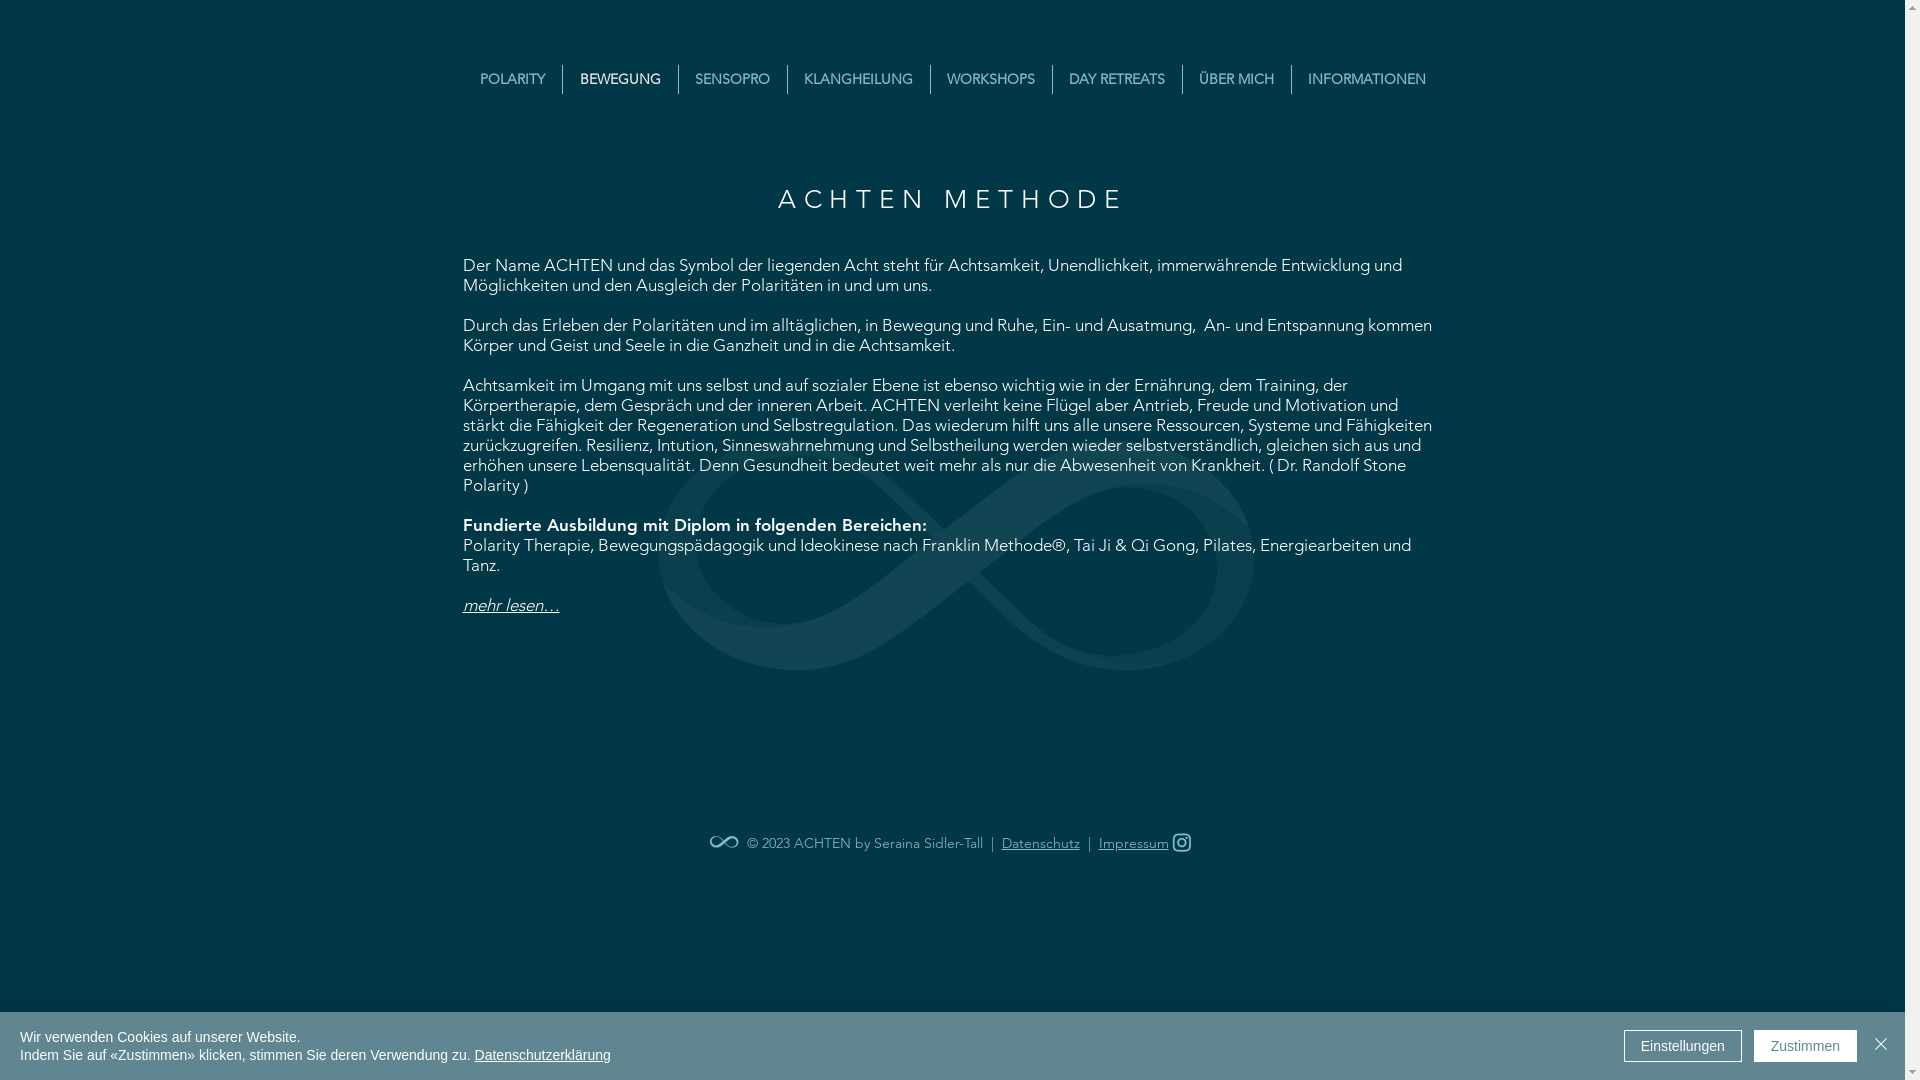 This screenshot has height=1080, width=1920. I want to click on Zustimmen, so click(1806, 1046).